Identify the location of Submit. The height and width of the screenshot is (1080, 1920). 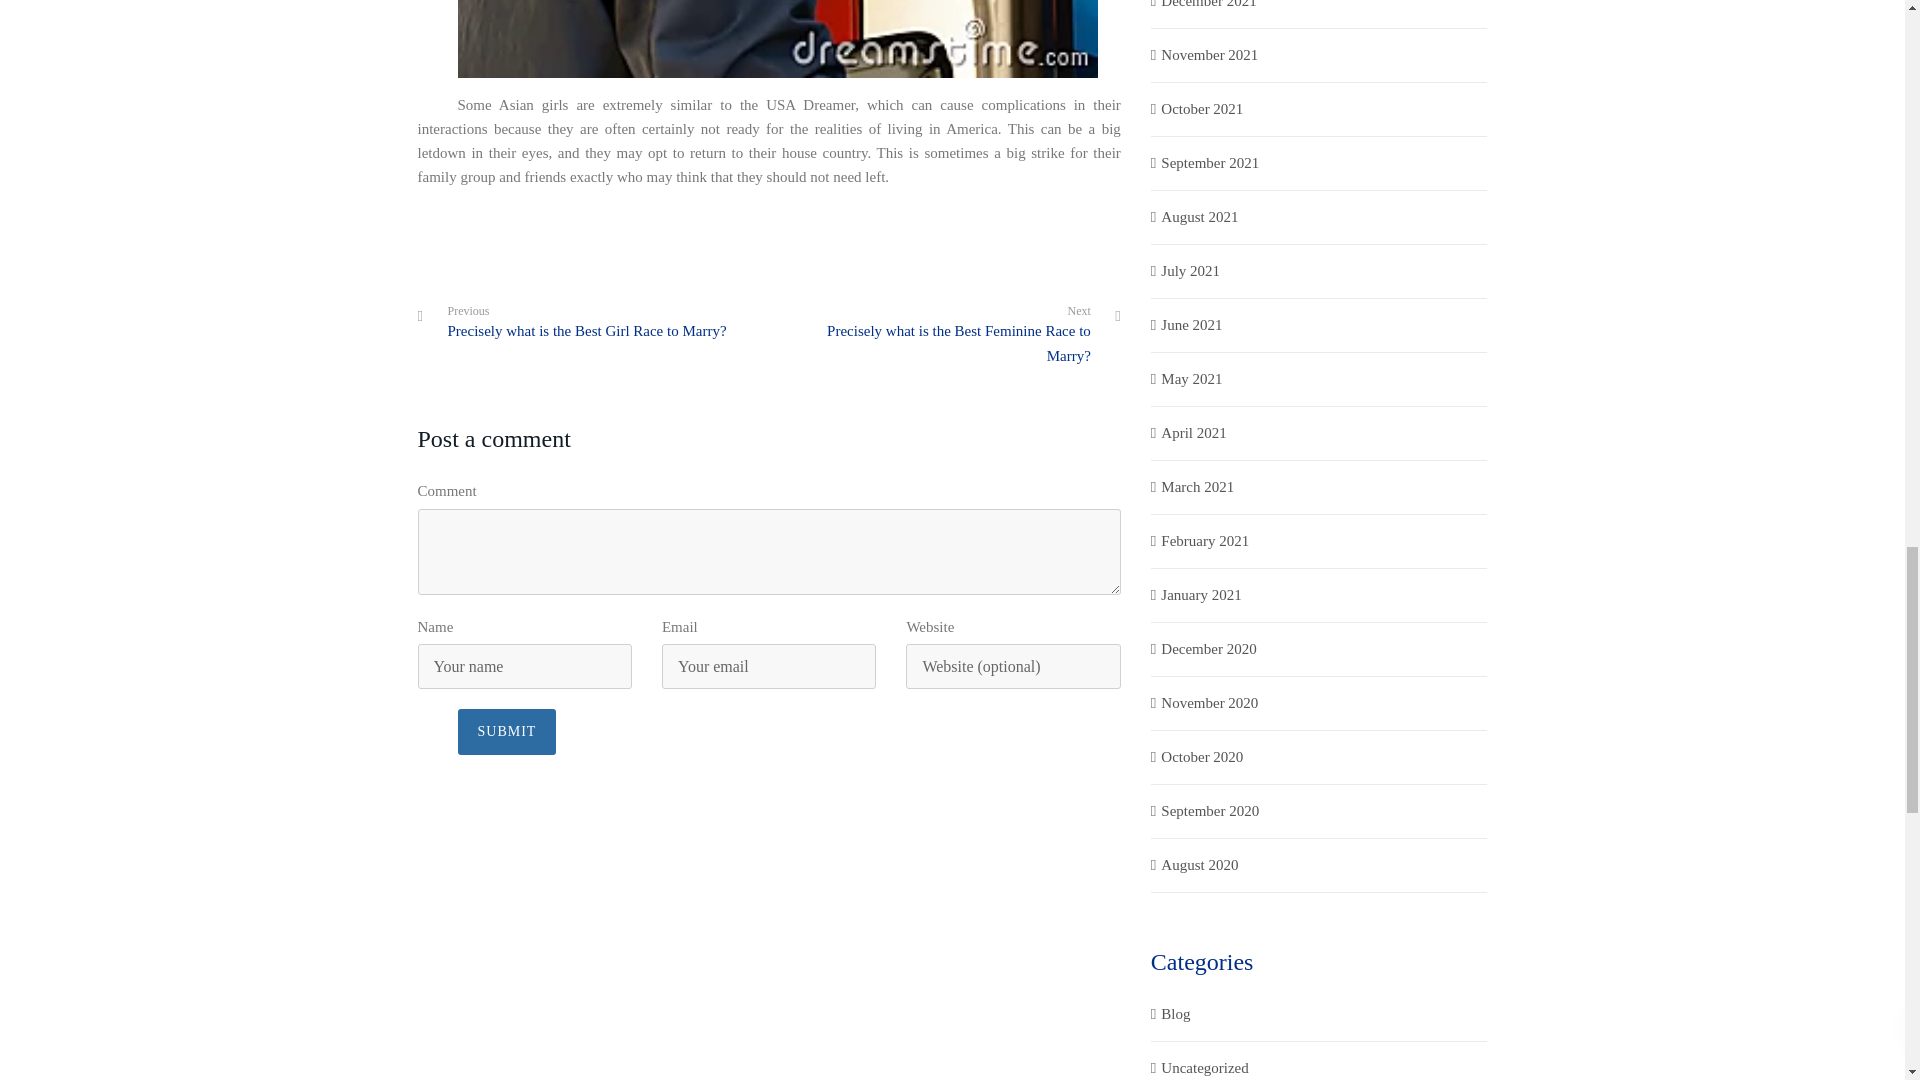
(507, 730).